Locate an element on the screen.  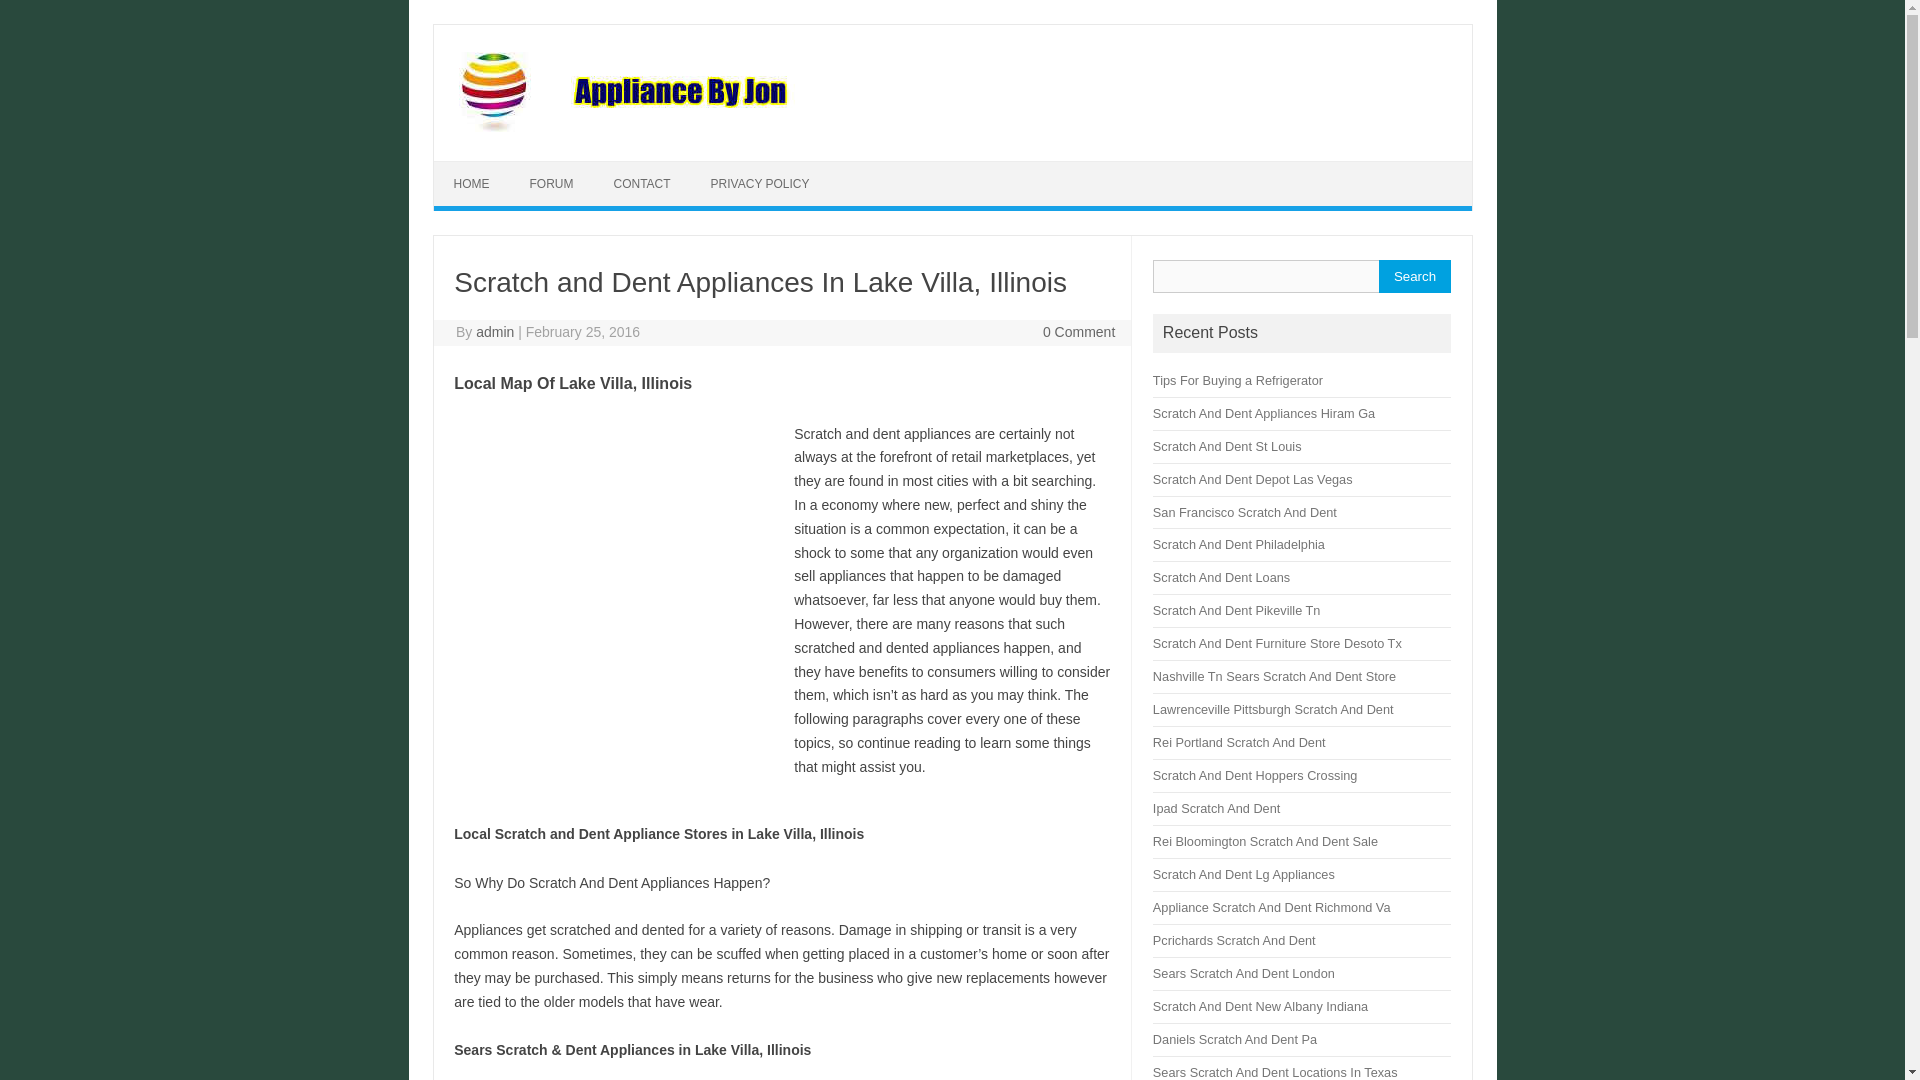
Appliance By Jon is located at coordinates (750, 126).